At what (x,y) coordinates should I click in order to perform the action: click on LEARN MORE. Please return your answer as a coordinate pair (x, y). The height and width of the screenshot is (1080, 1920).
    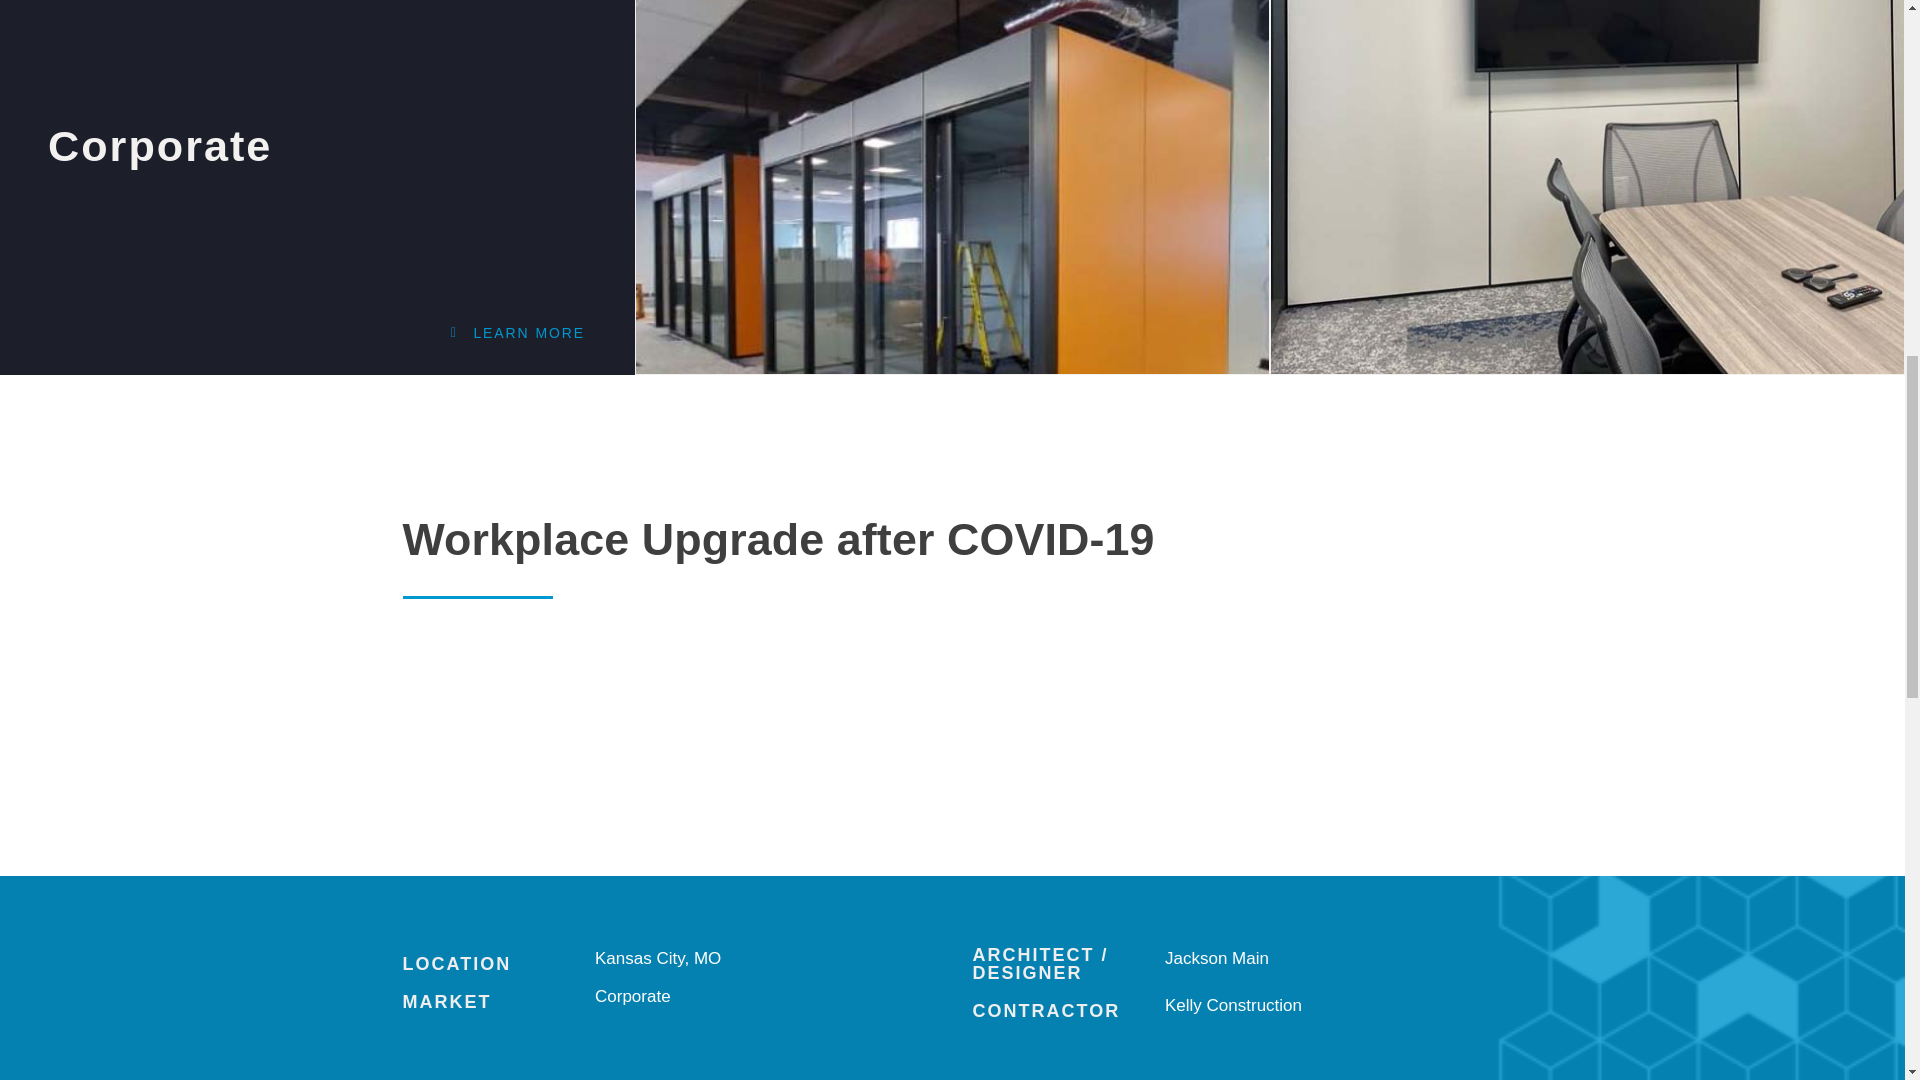
    Looking at the image, I should click on (328, 332).